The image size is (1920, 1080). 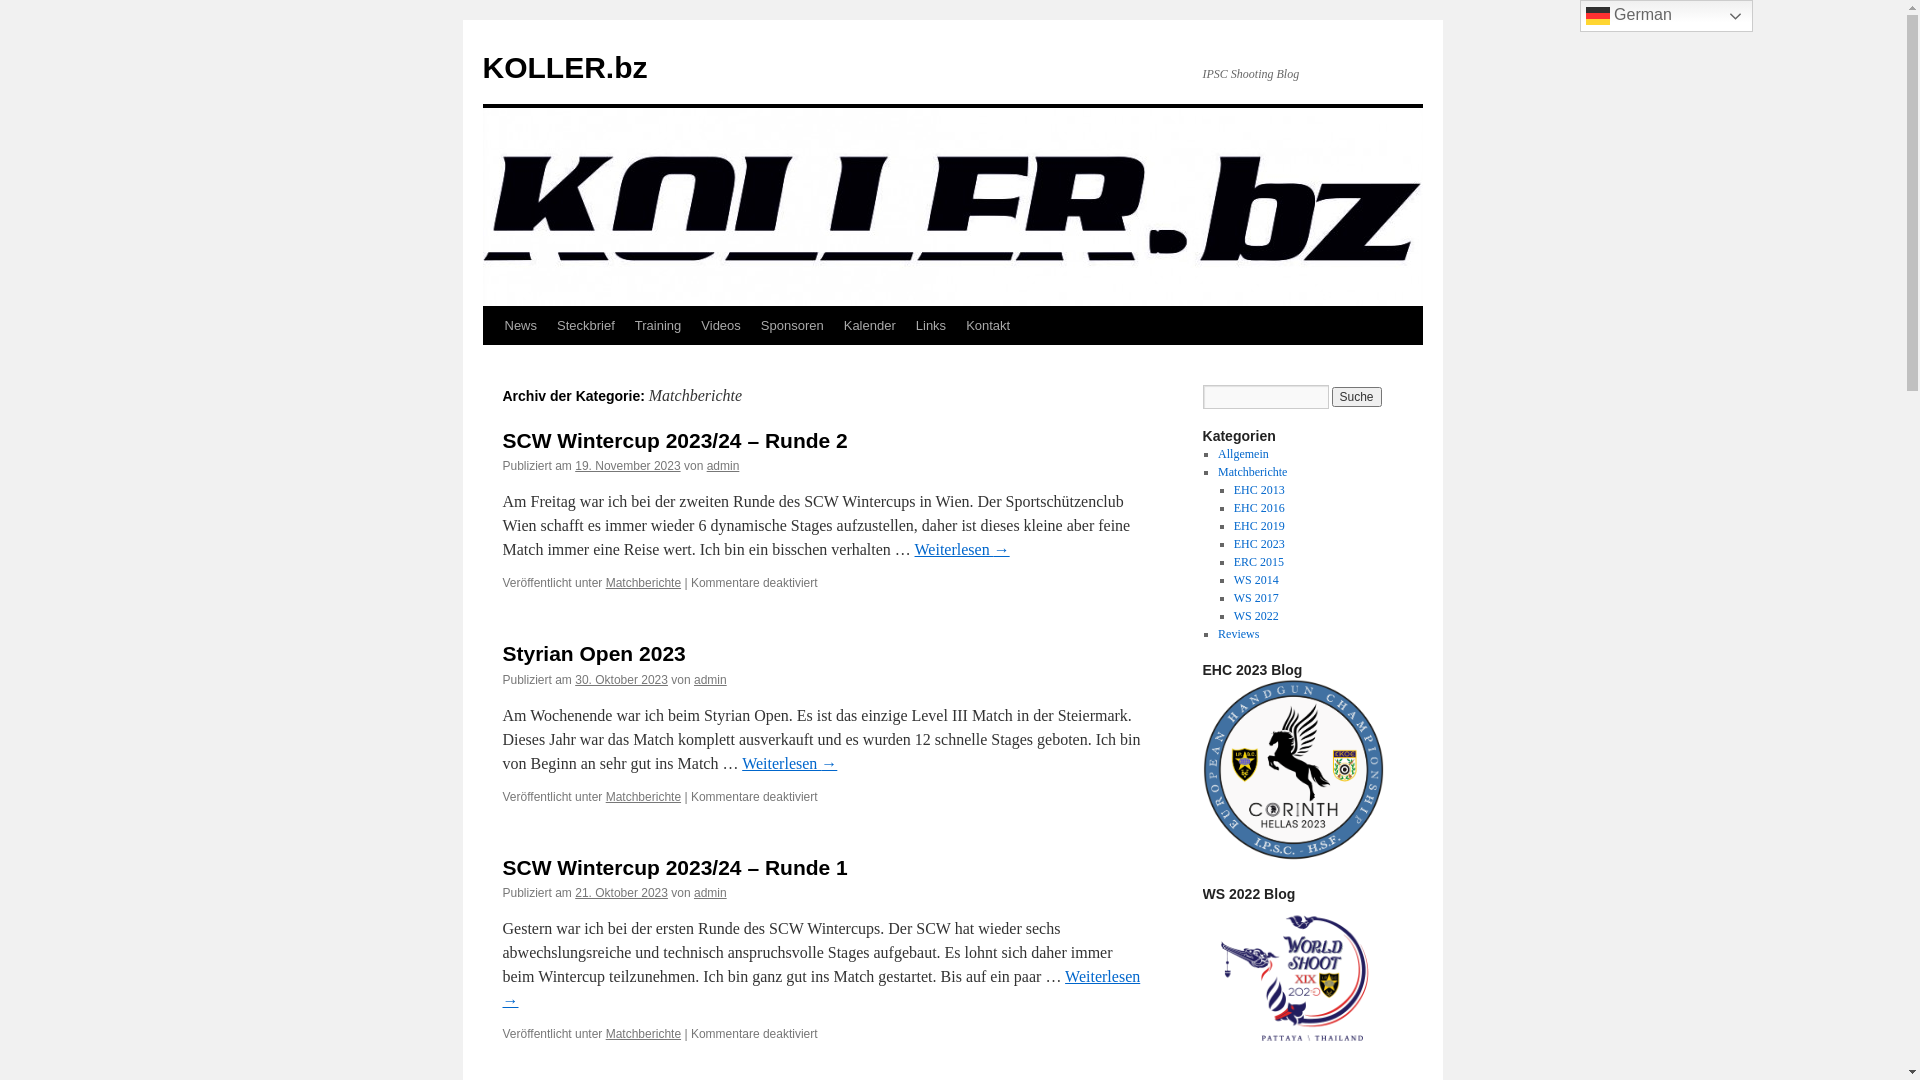 What do you see at coordinates (1260, 508) in the screenshot?
I see `EHC 2016` at bounding box center [1260, 508].